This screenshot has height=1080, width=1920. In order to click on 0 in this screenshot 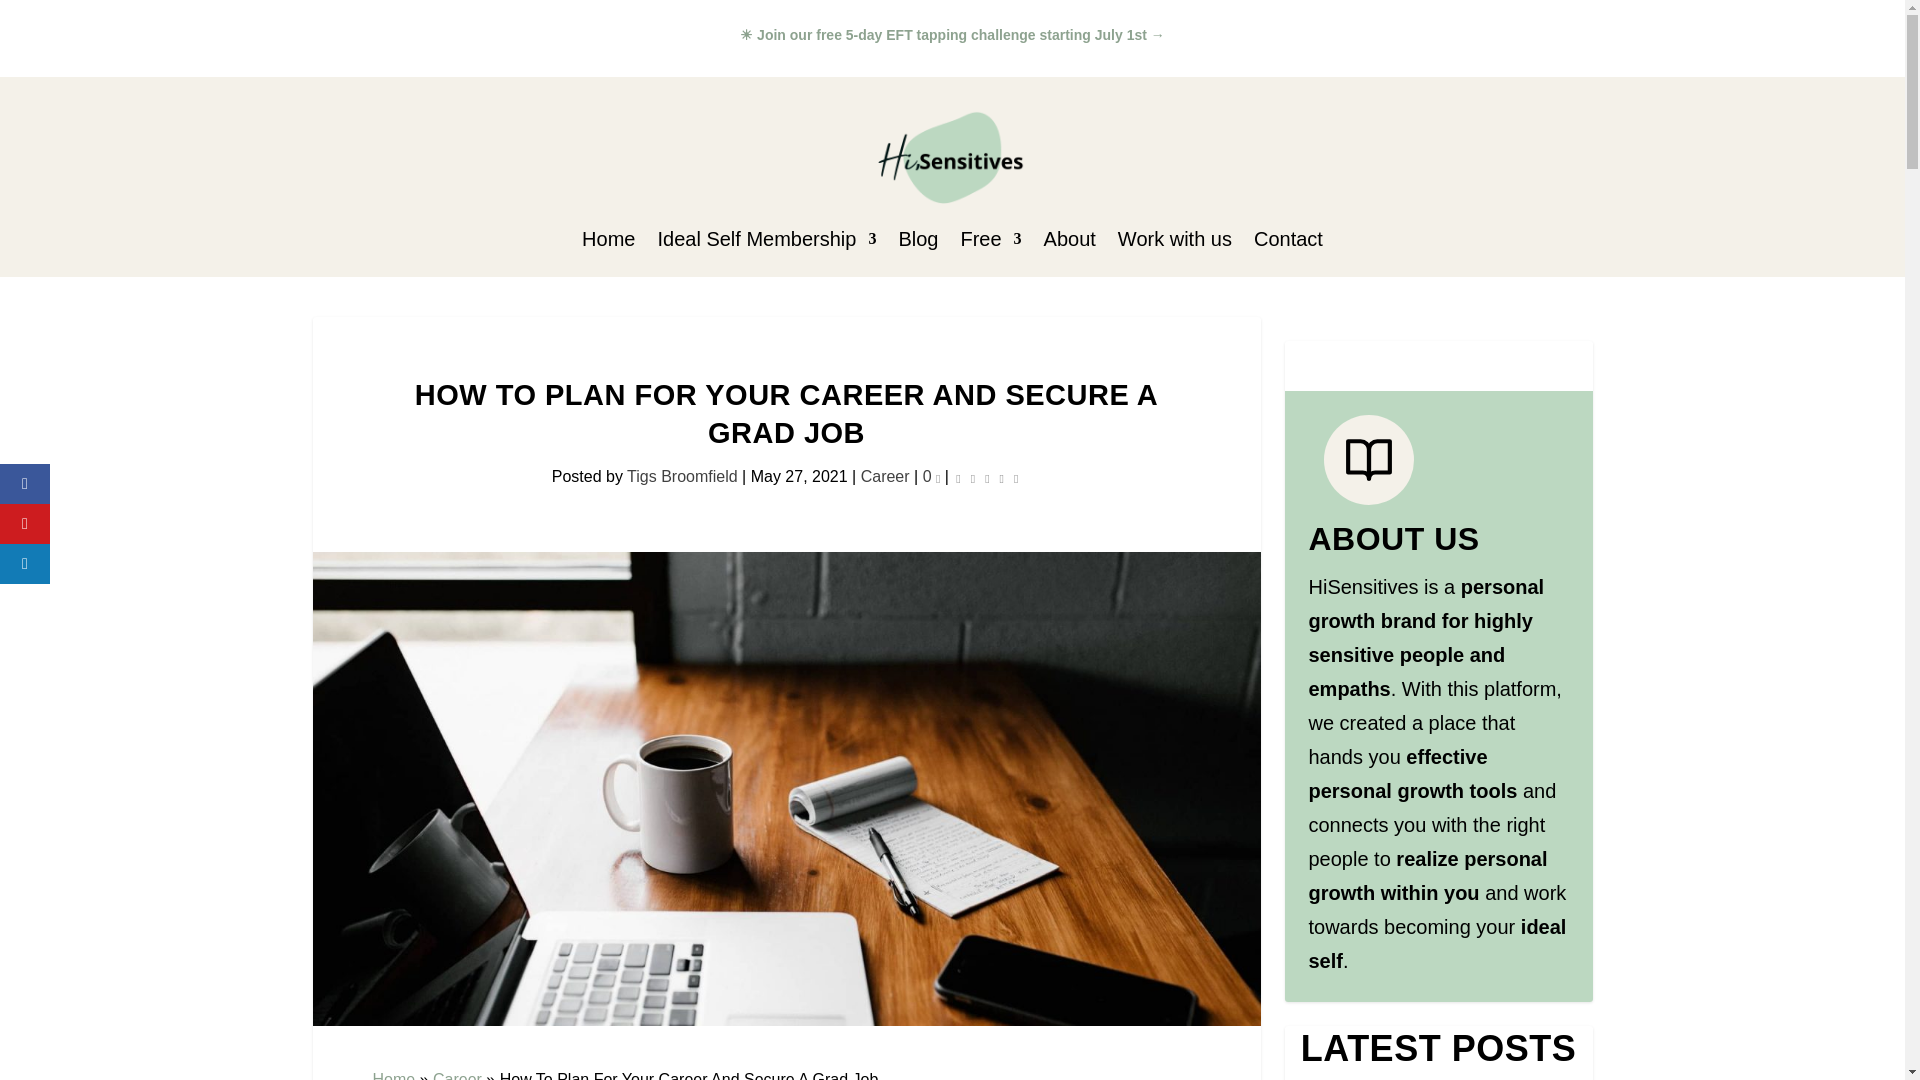, I will do `click(932, 476)`.